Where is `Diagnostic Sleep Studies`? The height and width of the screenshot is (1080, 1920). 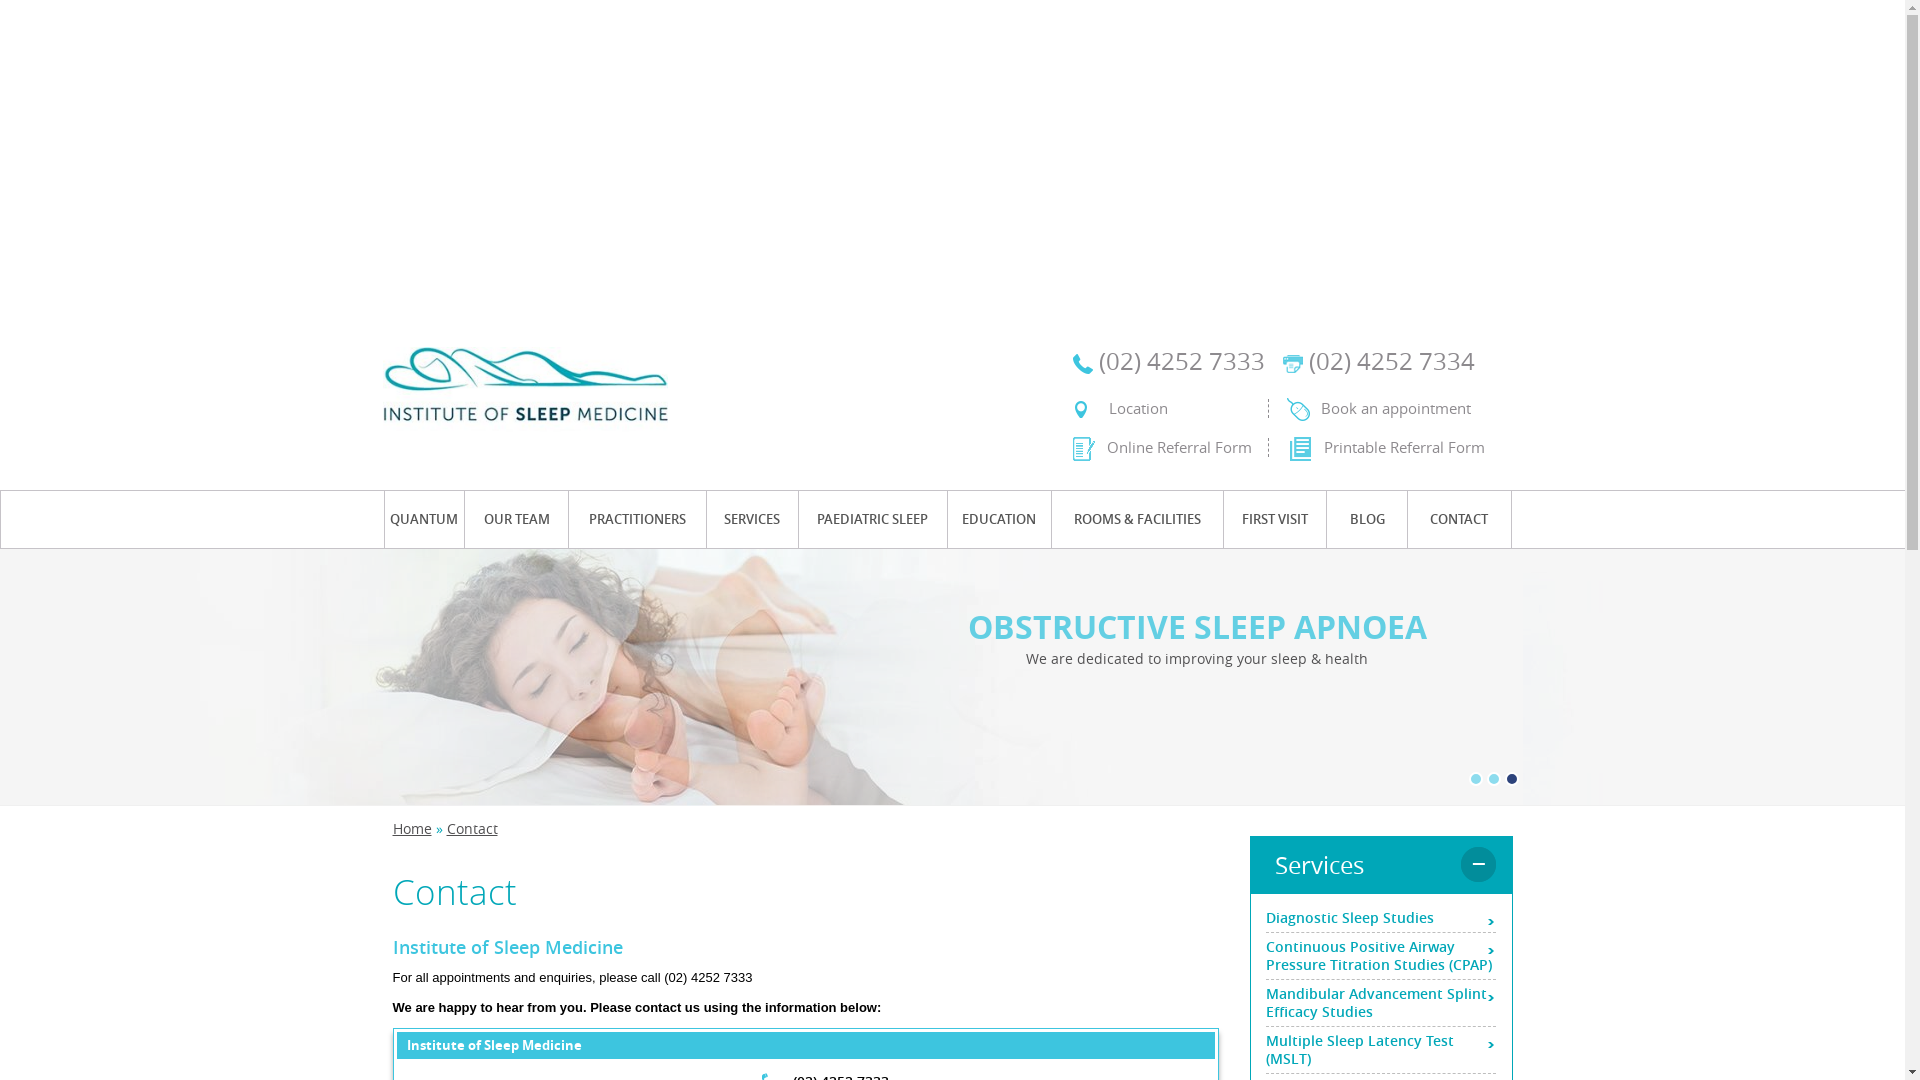 Diagnostic Sleep Studies is located at coordinates (1381, 918).